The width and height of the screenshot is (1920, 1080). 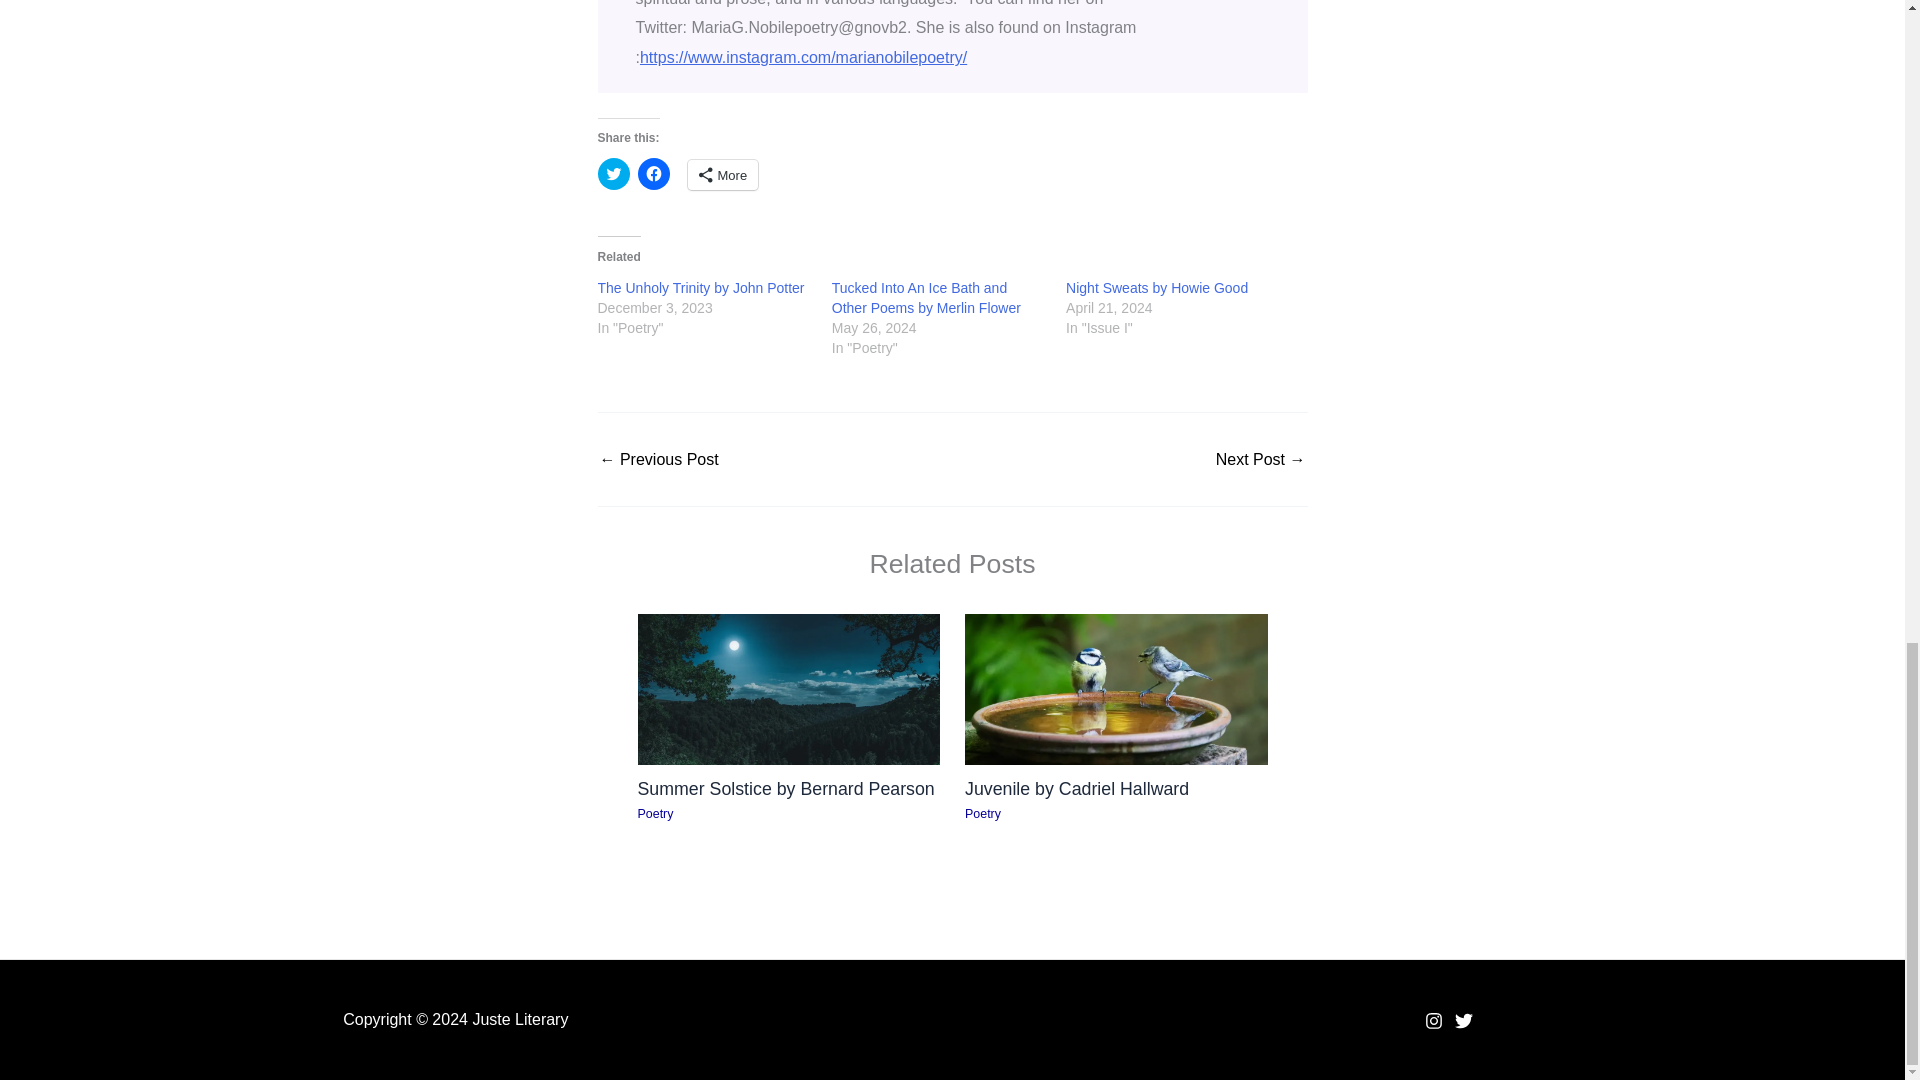 What do you see at coordinates (1156, 287) in the screenshot?
I see `Night Sweats by Howie Good` at bounding box center [1156, 287].